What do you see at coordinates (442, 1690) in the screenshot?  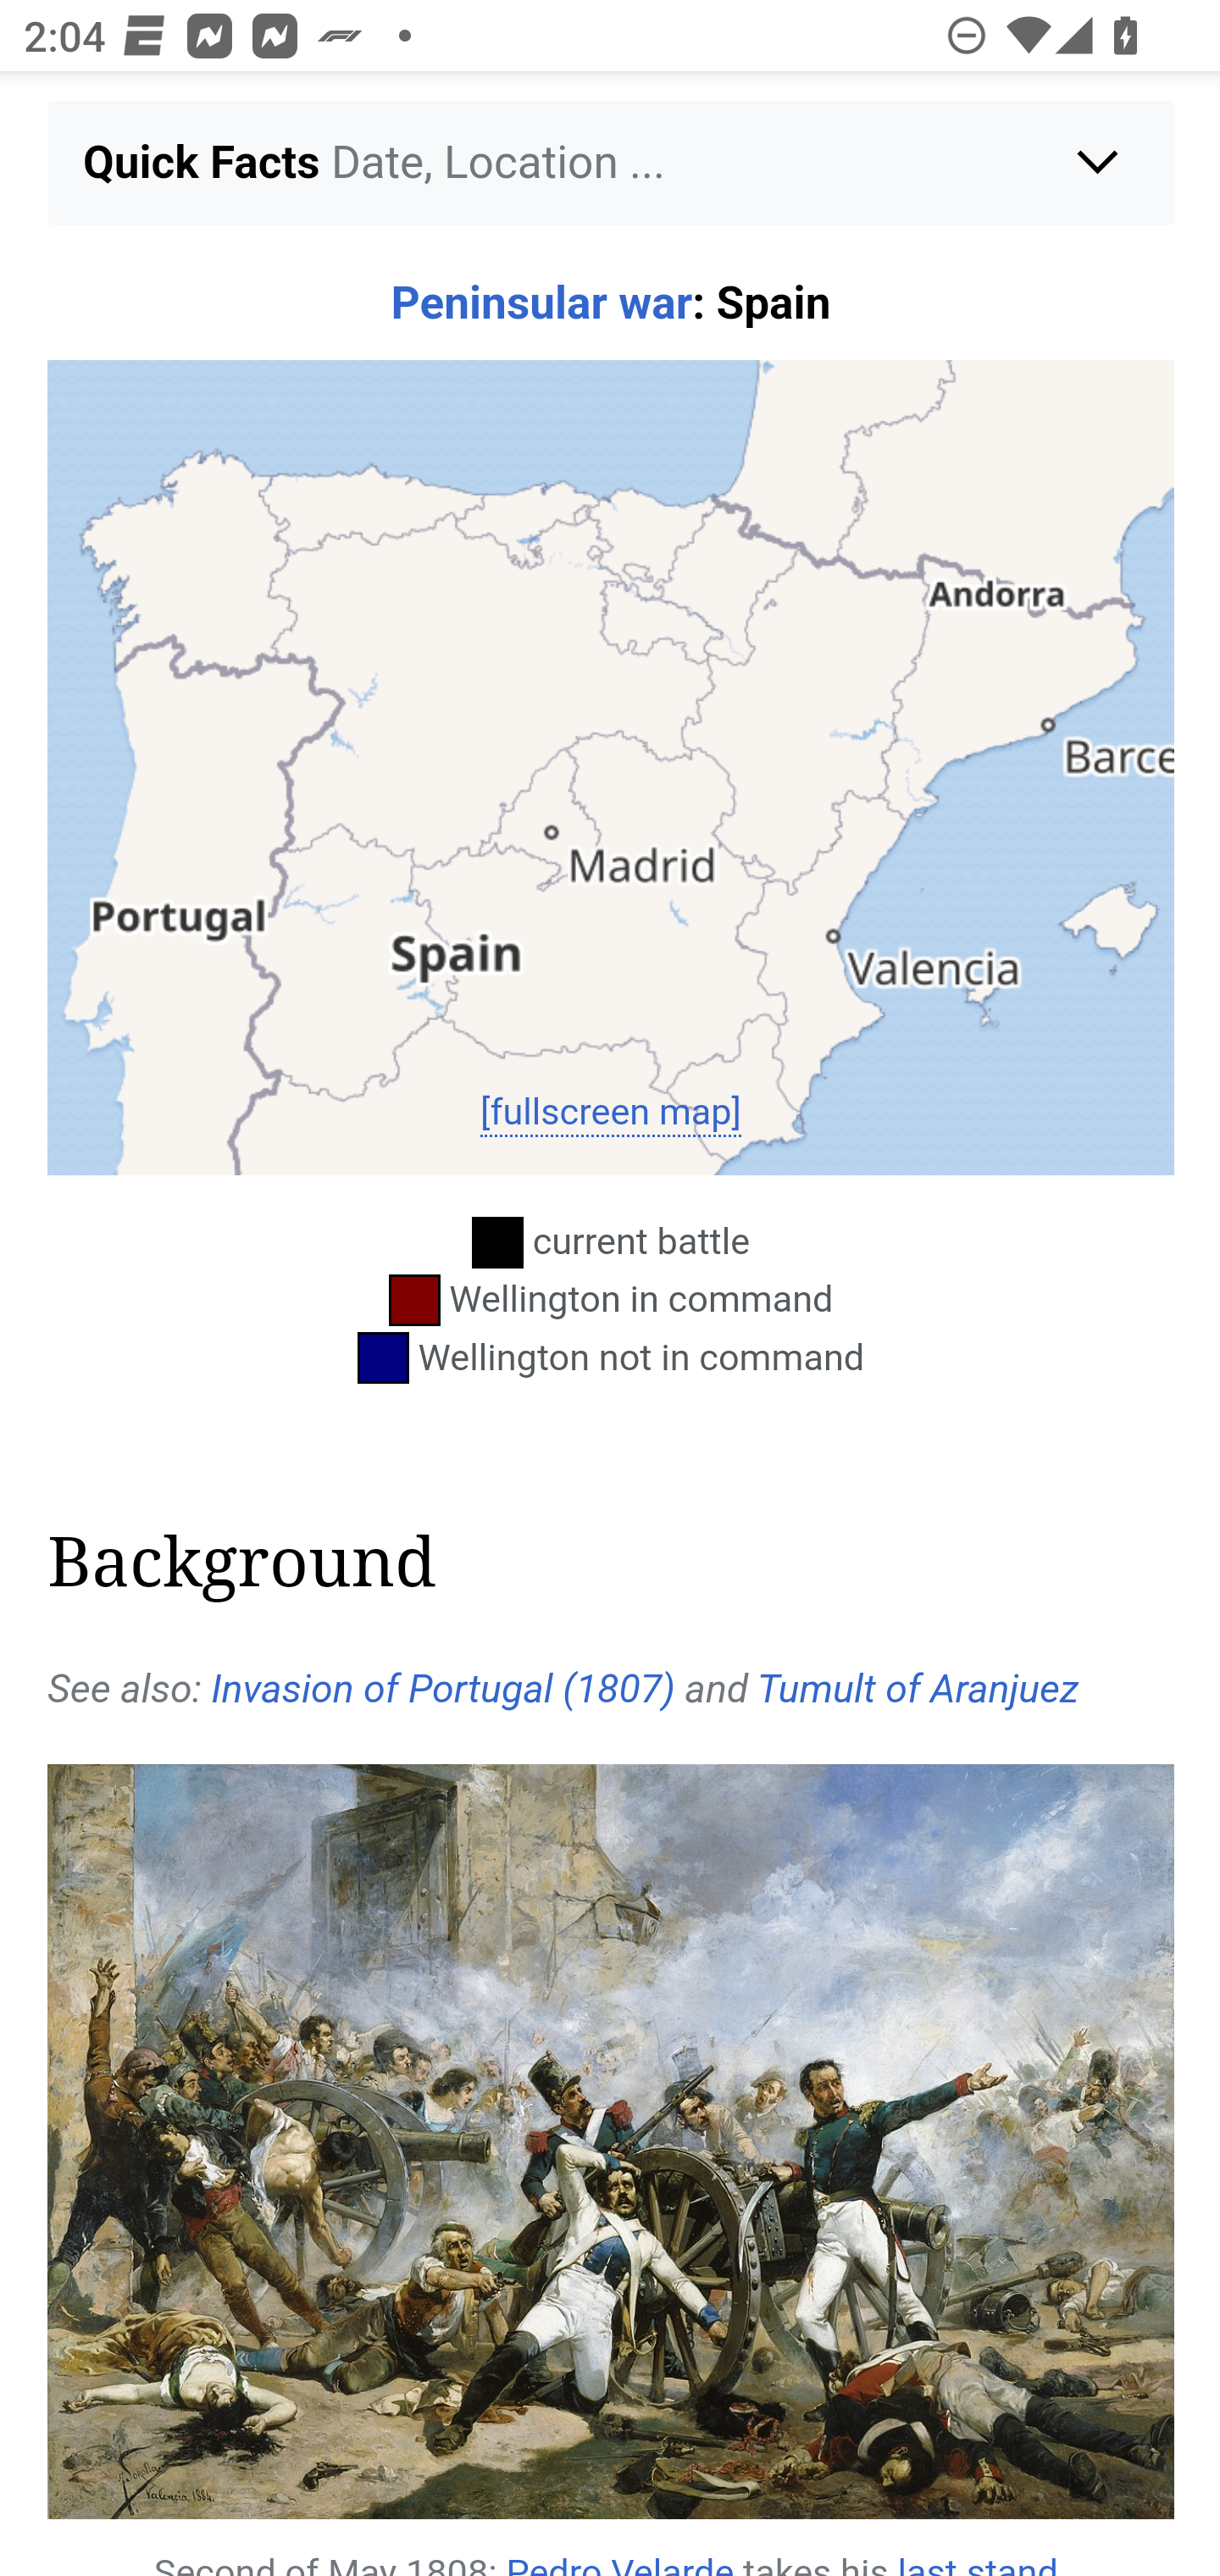 I see `Invasion of Portugal (1807)` at bounding box center [442, 1690].